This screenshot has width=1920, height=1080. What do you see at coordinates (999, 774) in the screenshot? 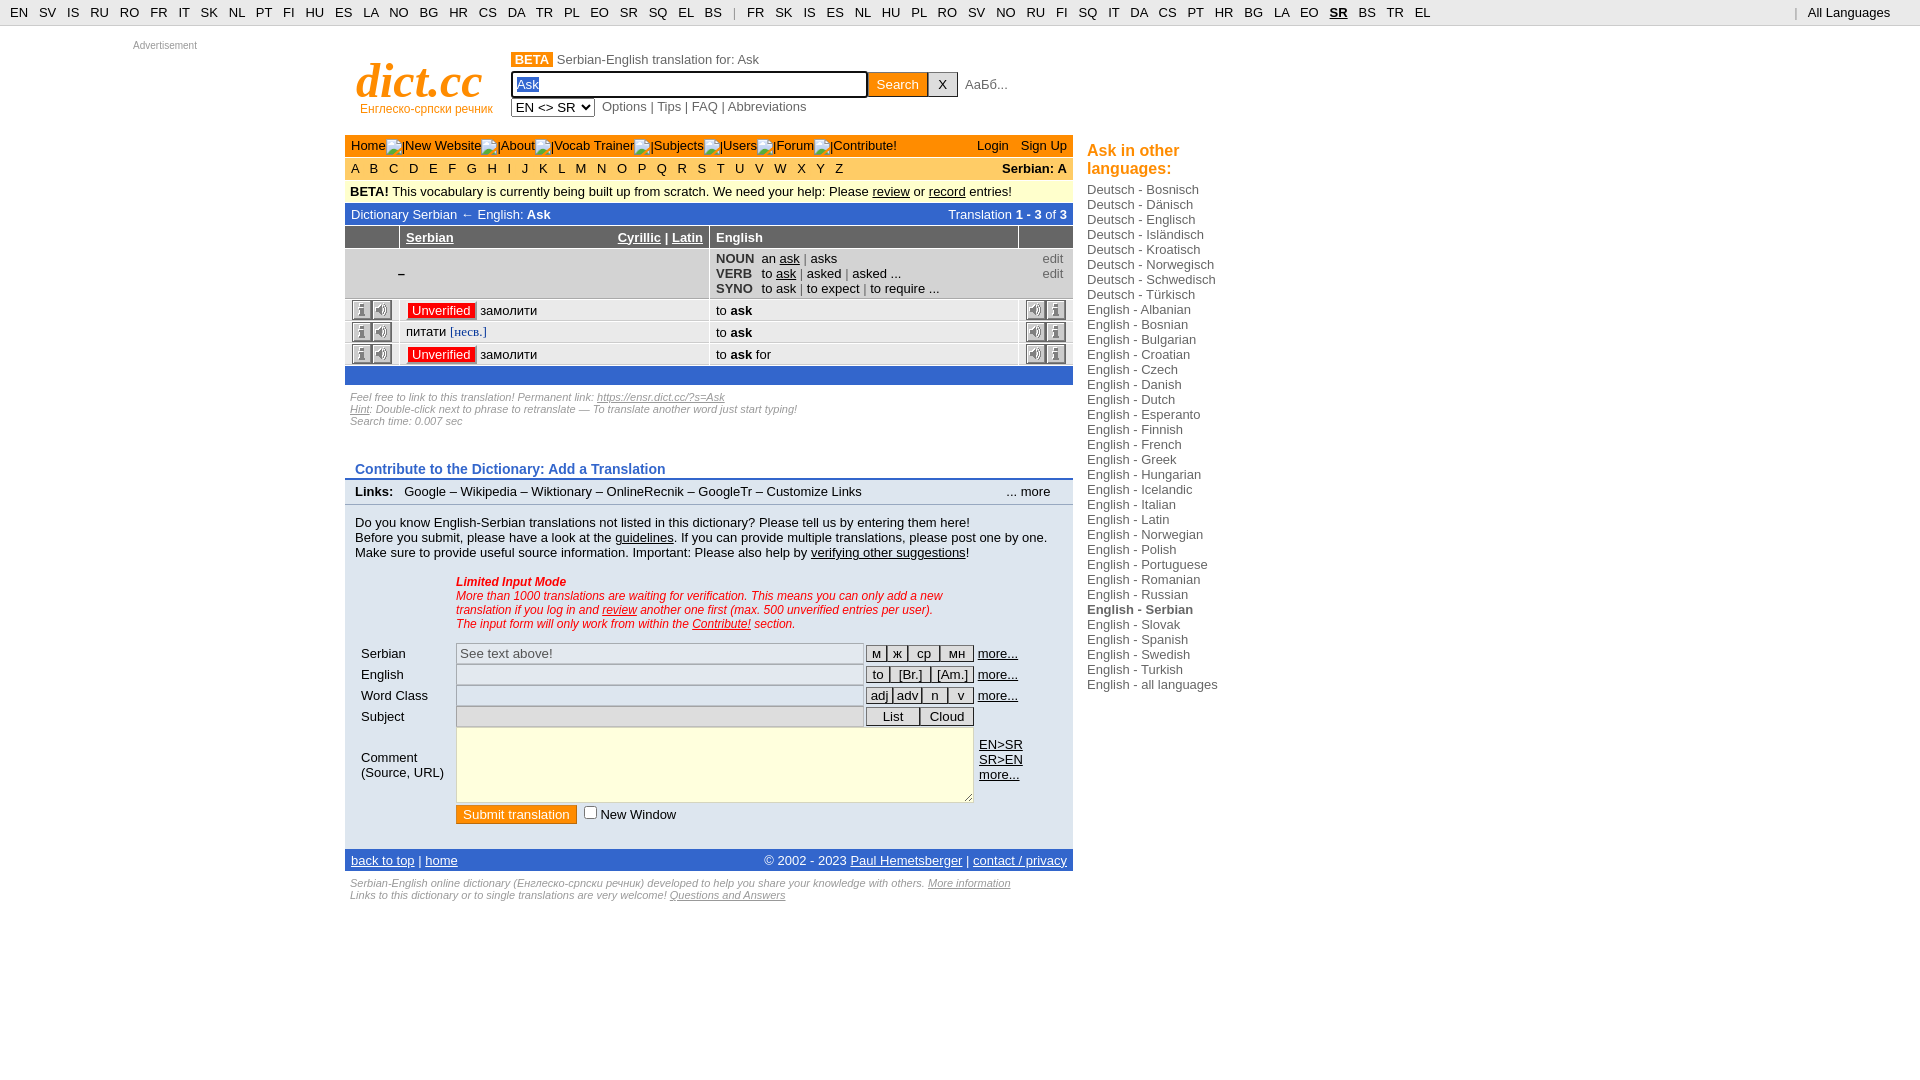
I see `more...` at bounding box center [999, 774].